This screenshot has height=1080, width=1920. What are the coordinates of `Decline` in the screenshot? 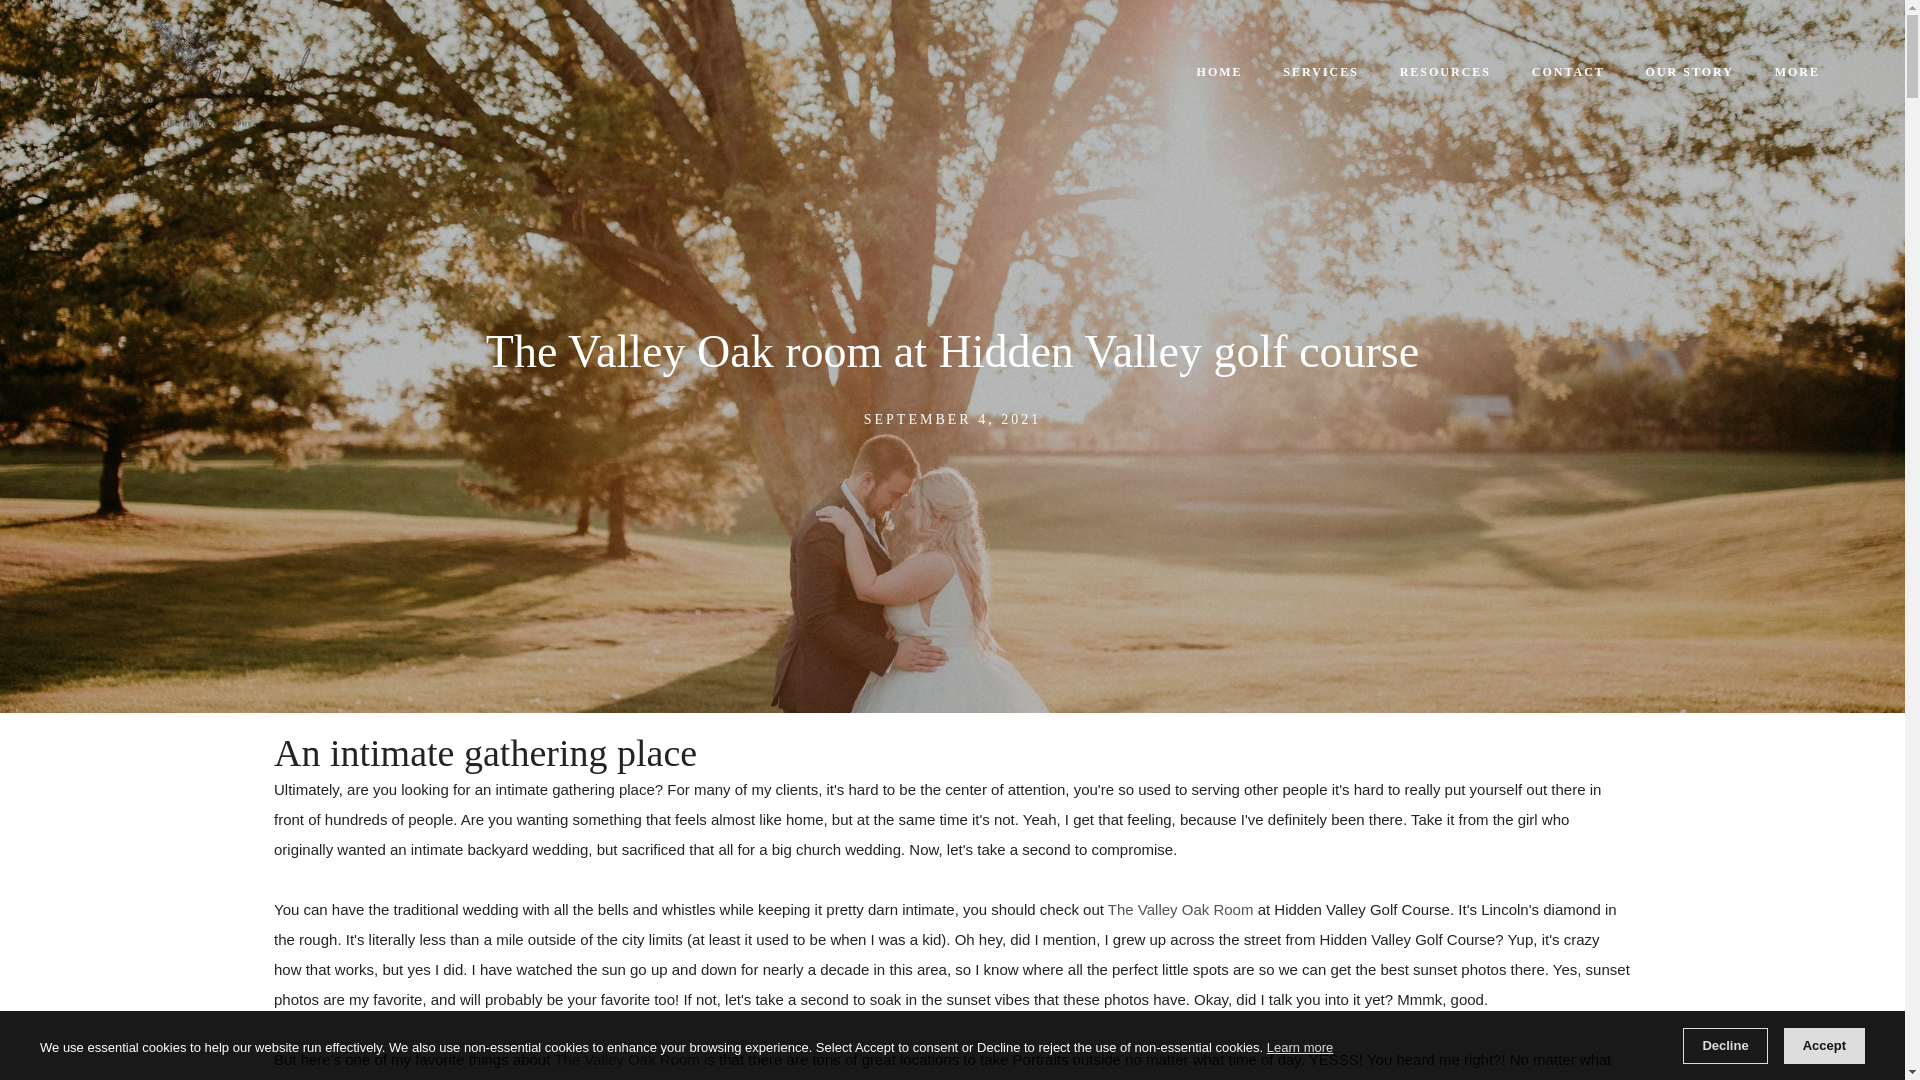 It's located at (1724, 1046).